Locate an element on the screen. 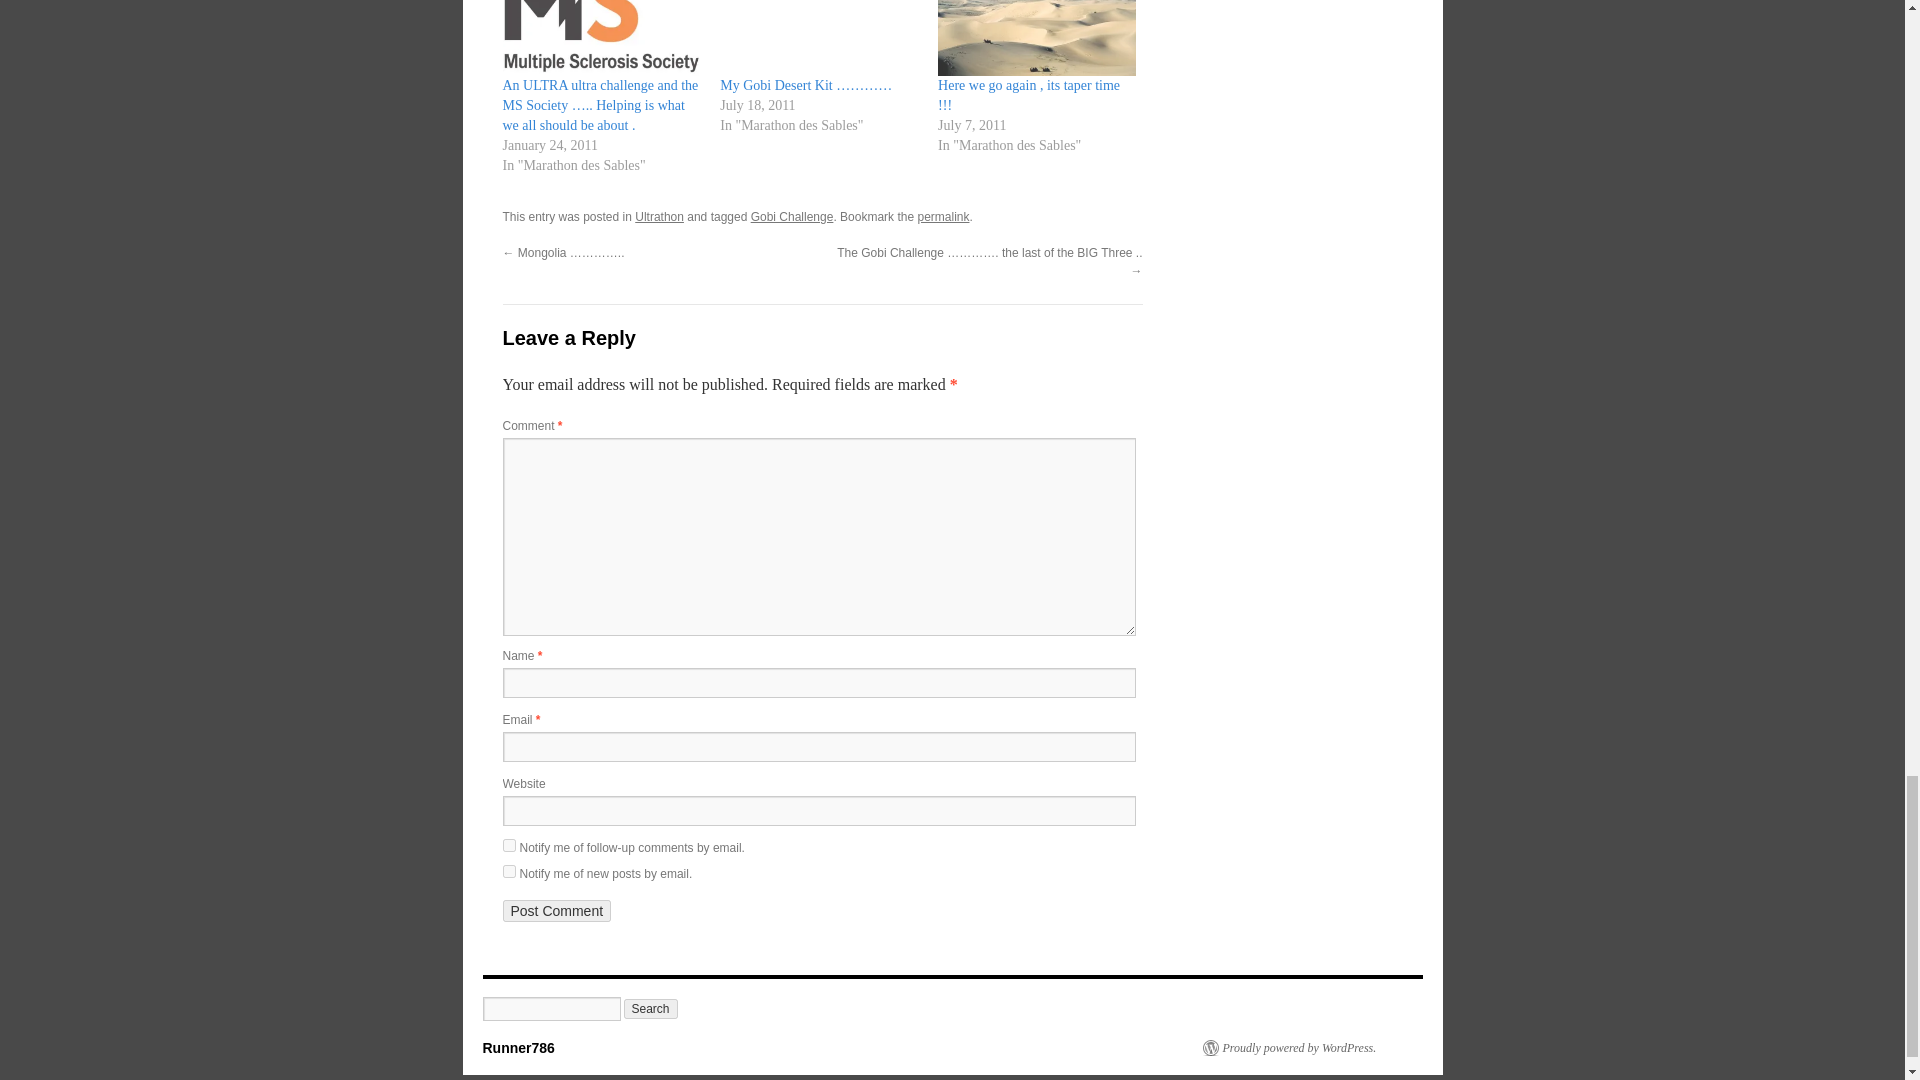 The image size is (1920, 1080). Search is located at coordinates (650, 1009).